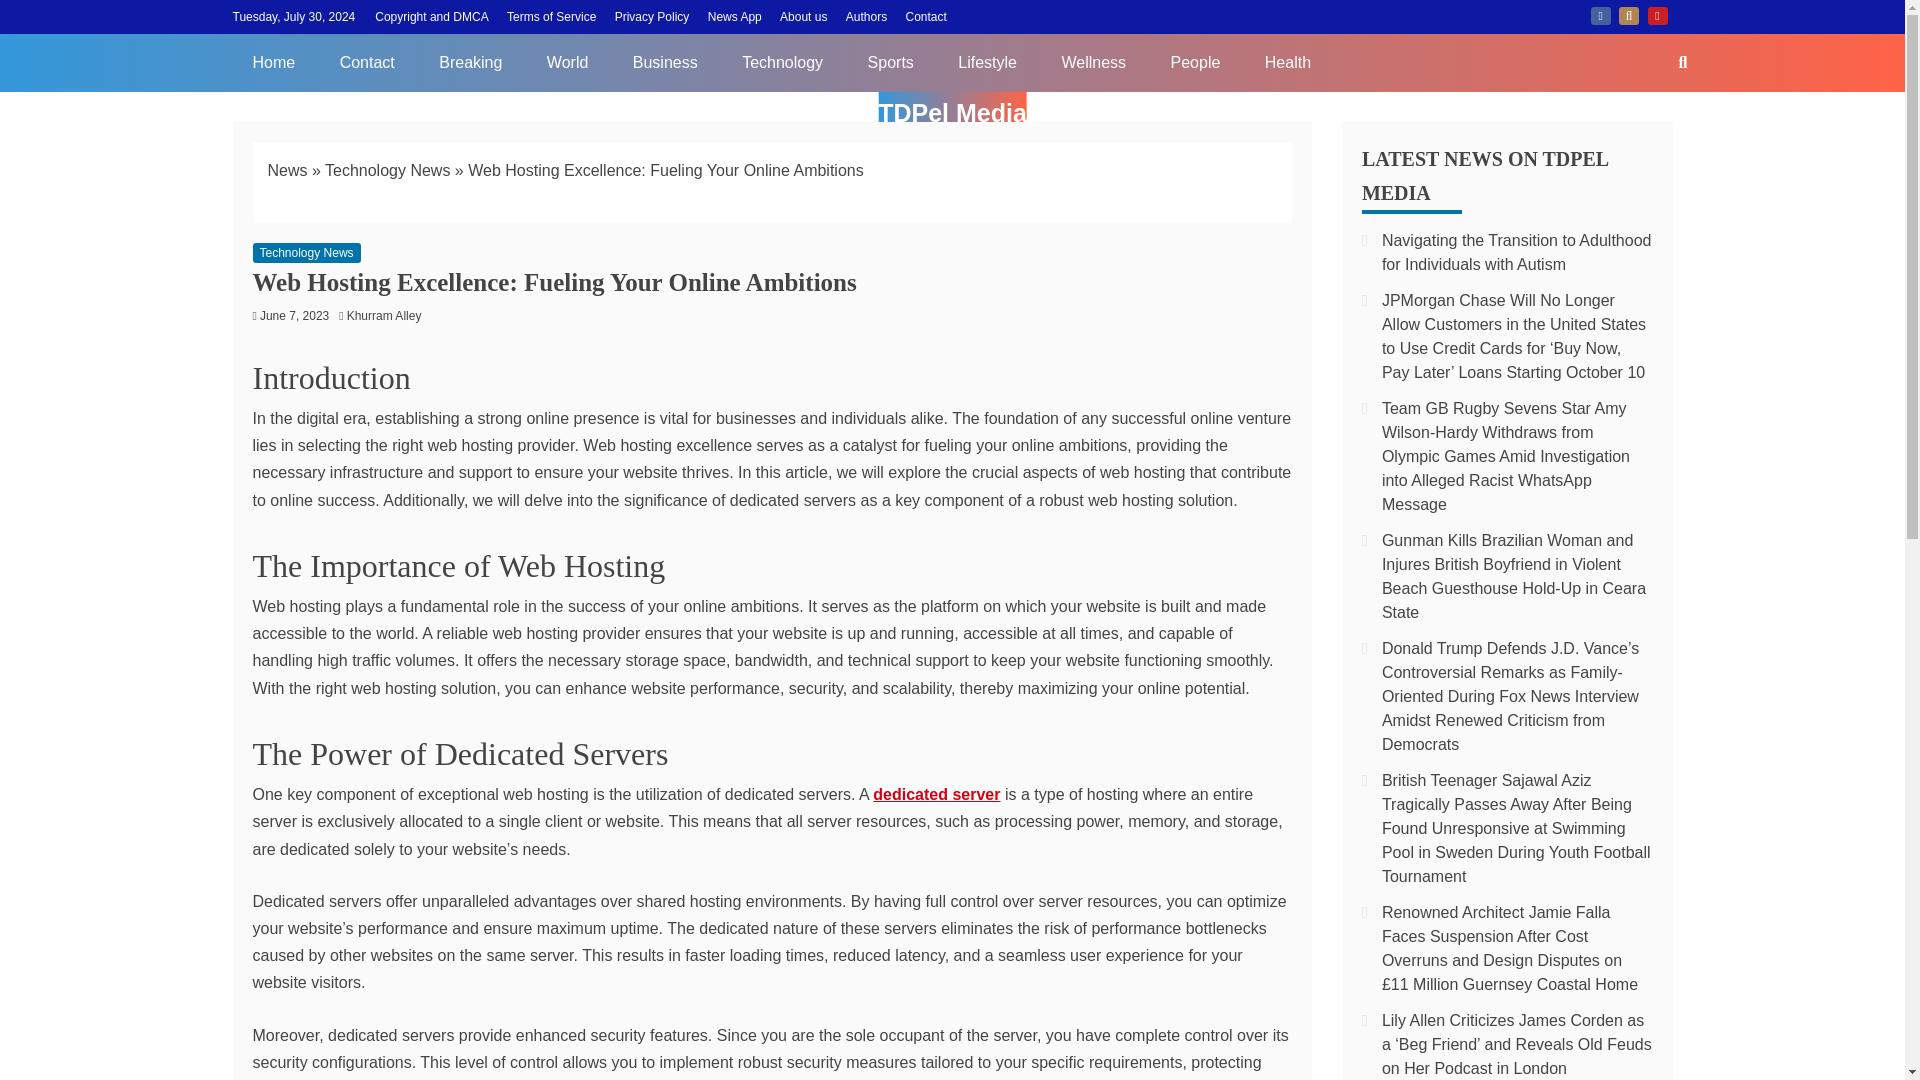  What do you see at coordinates (665, 62) in the screenshot?
I see `Business` at bounding box center [665, 62].